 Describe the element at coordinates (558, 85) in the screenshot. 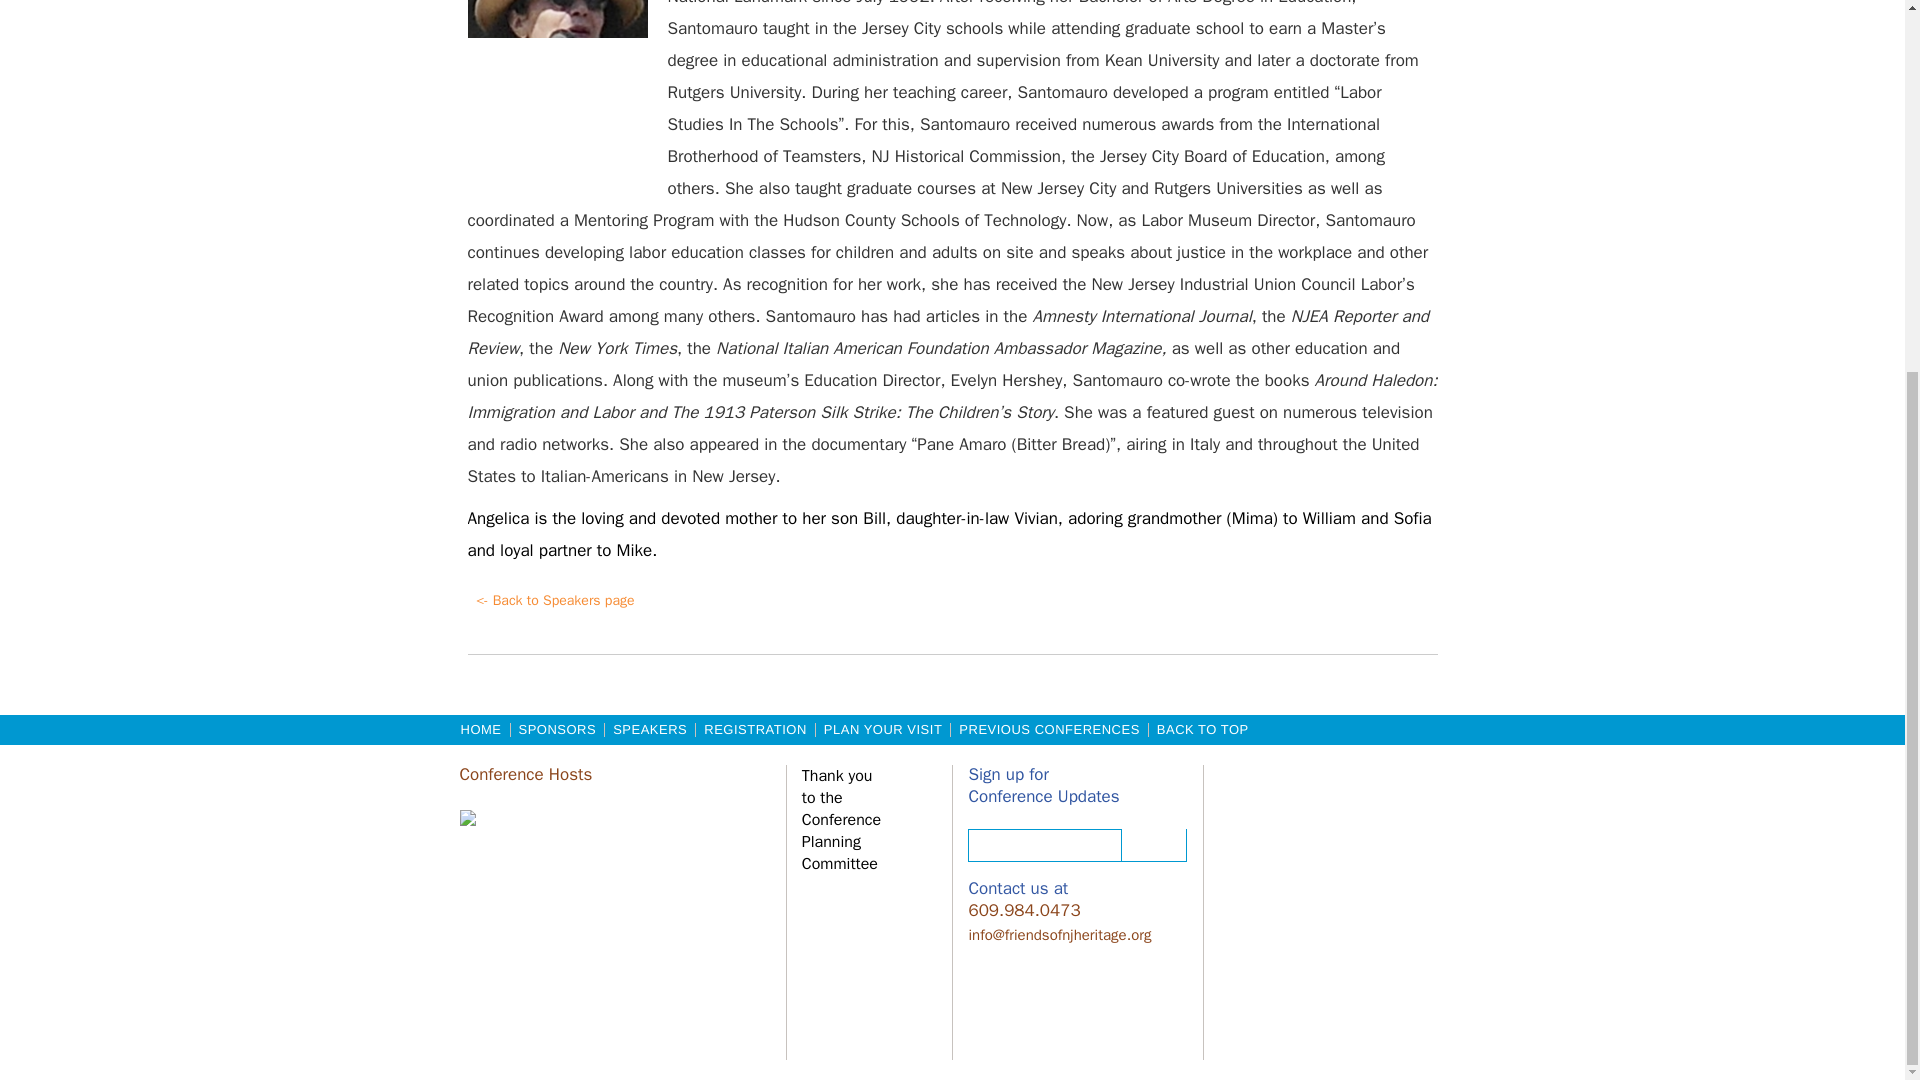

I see `Angelica Santomauro Web` at that location.